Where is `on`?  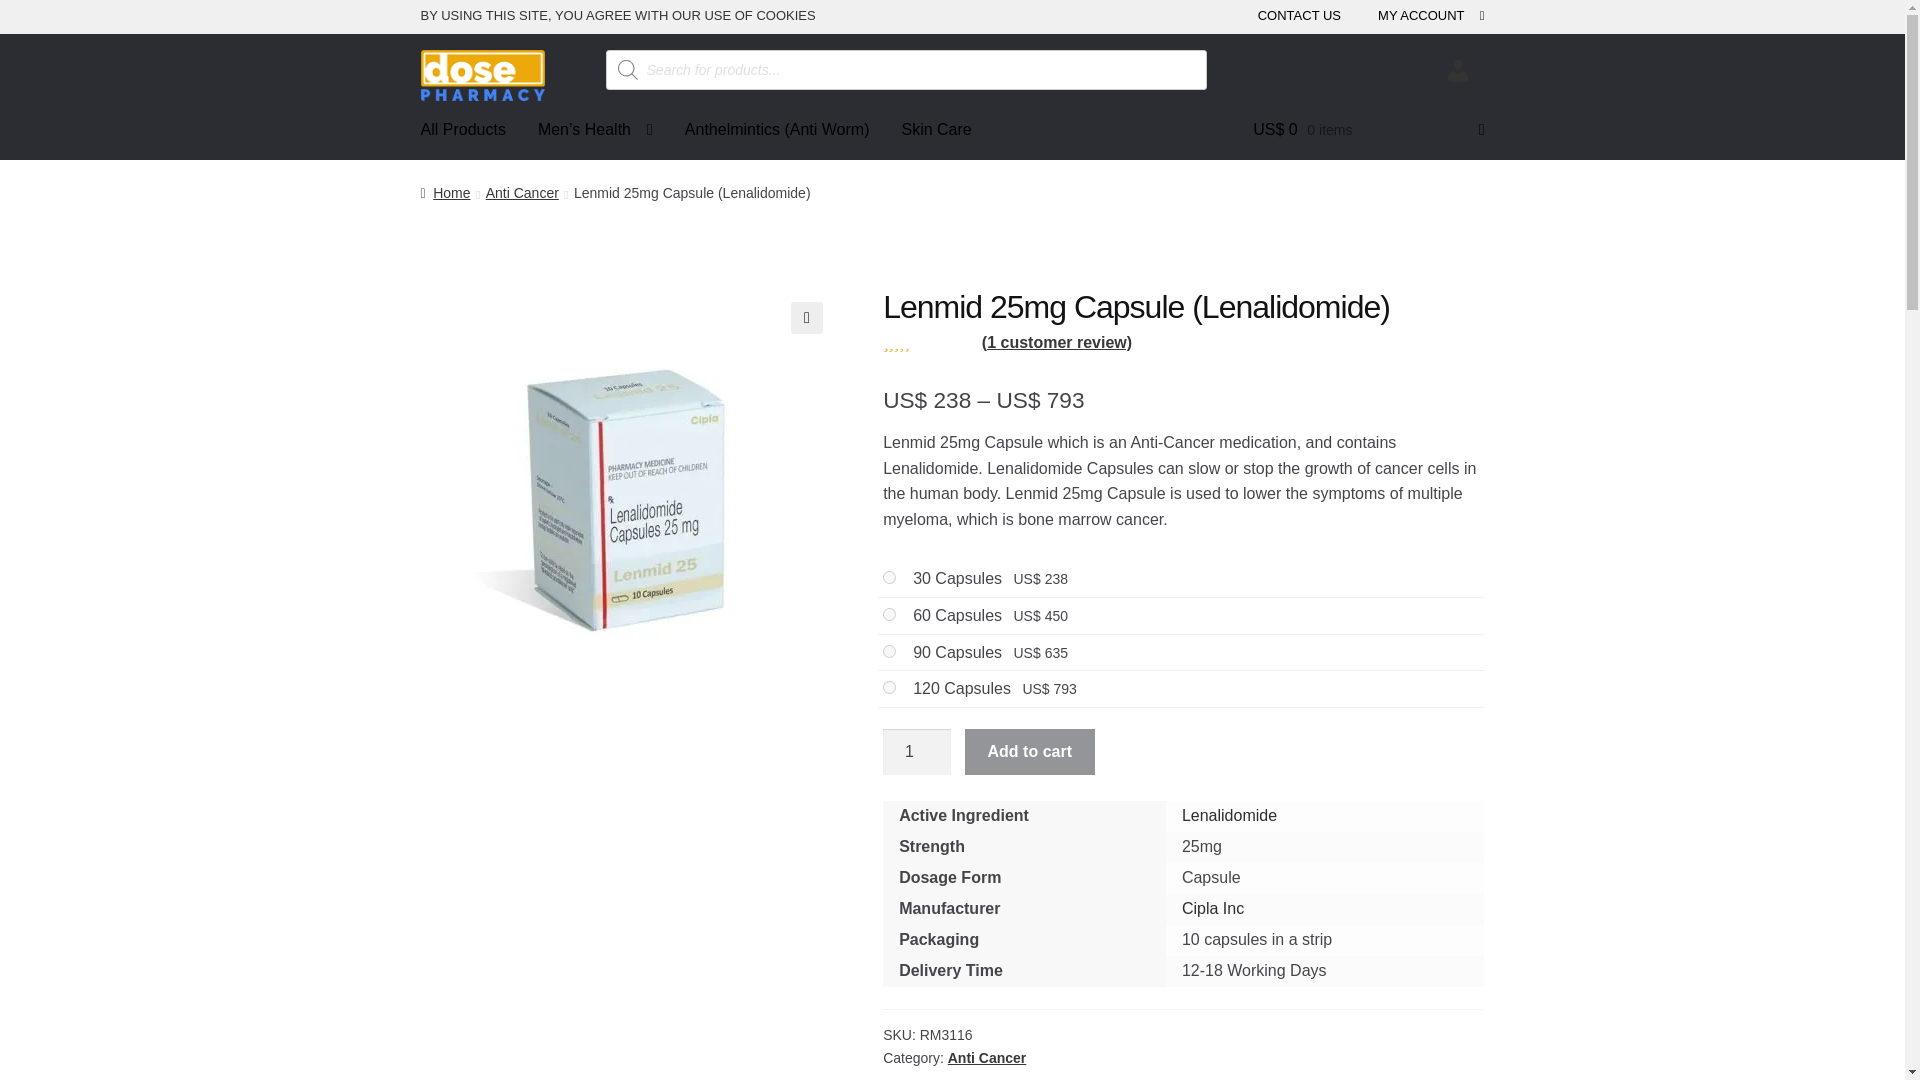 on is located at coordinates (890, 578).